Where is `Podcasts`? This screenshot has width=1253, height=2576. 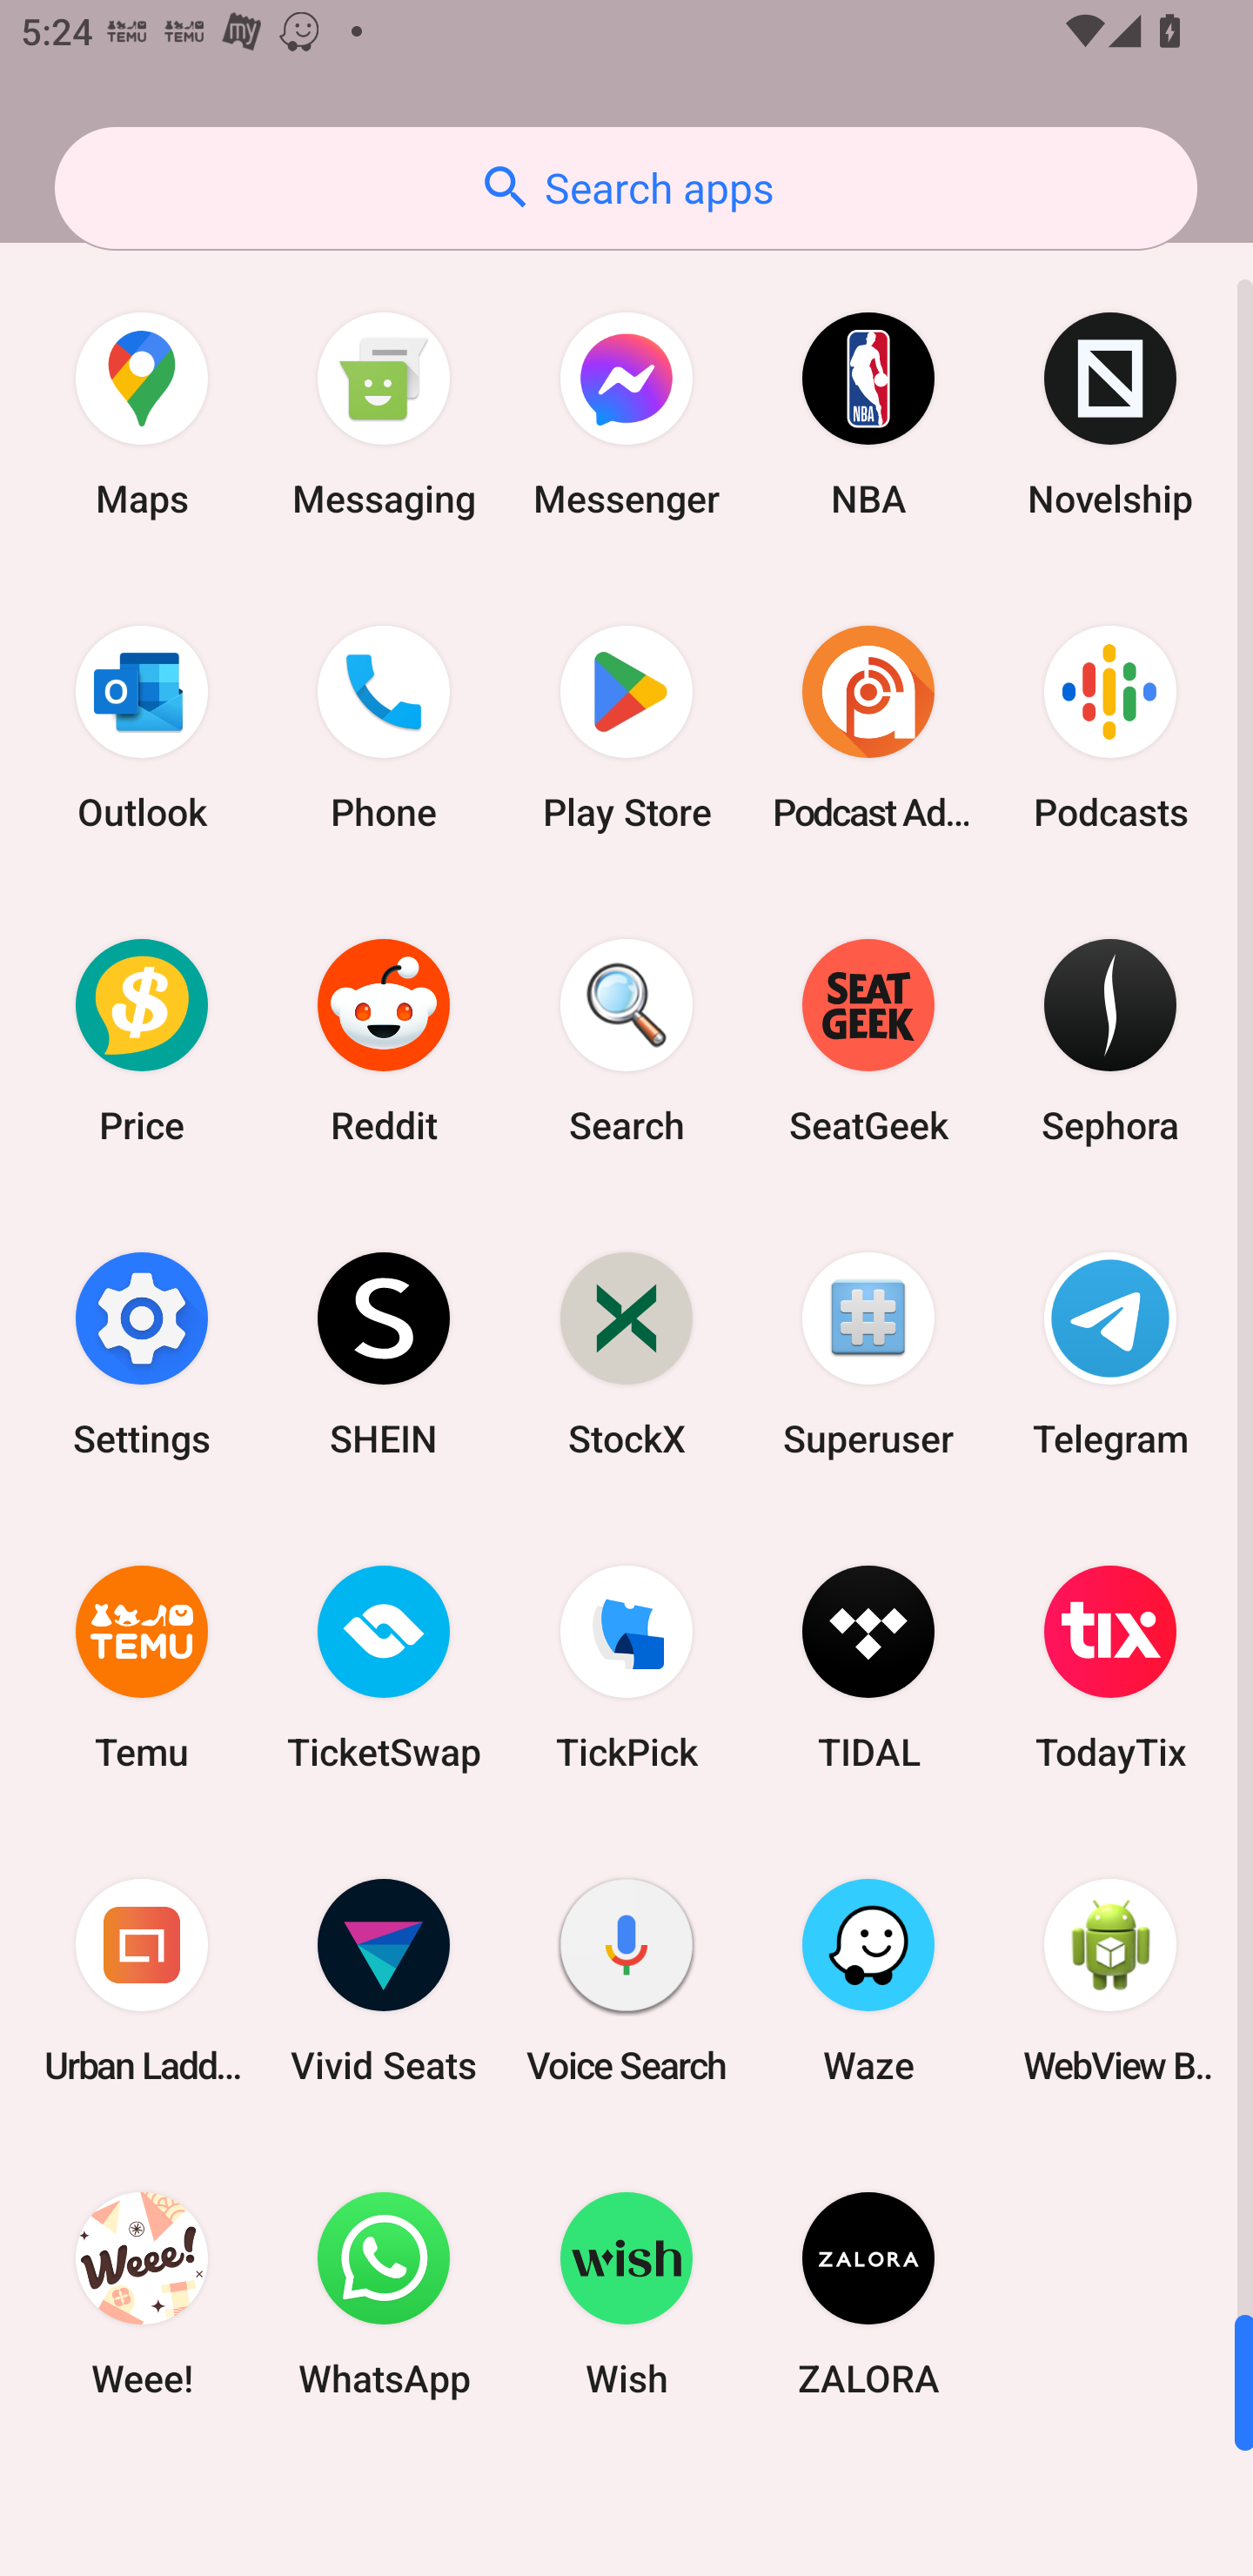 Podcasts is located at coordinates (1110, 728).